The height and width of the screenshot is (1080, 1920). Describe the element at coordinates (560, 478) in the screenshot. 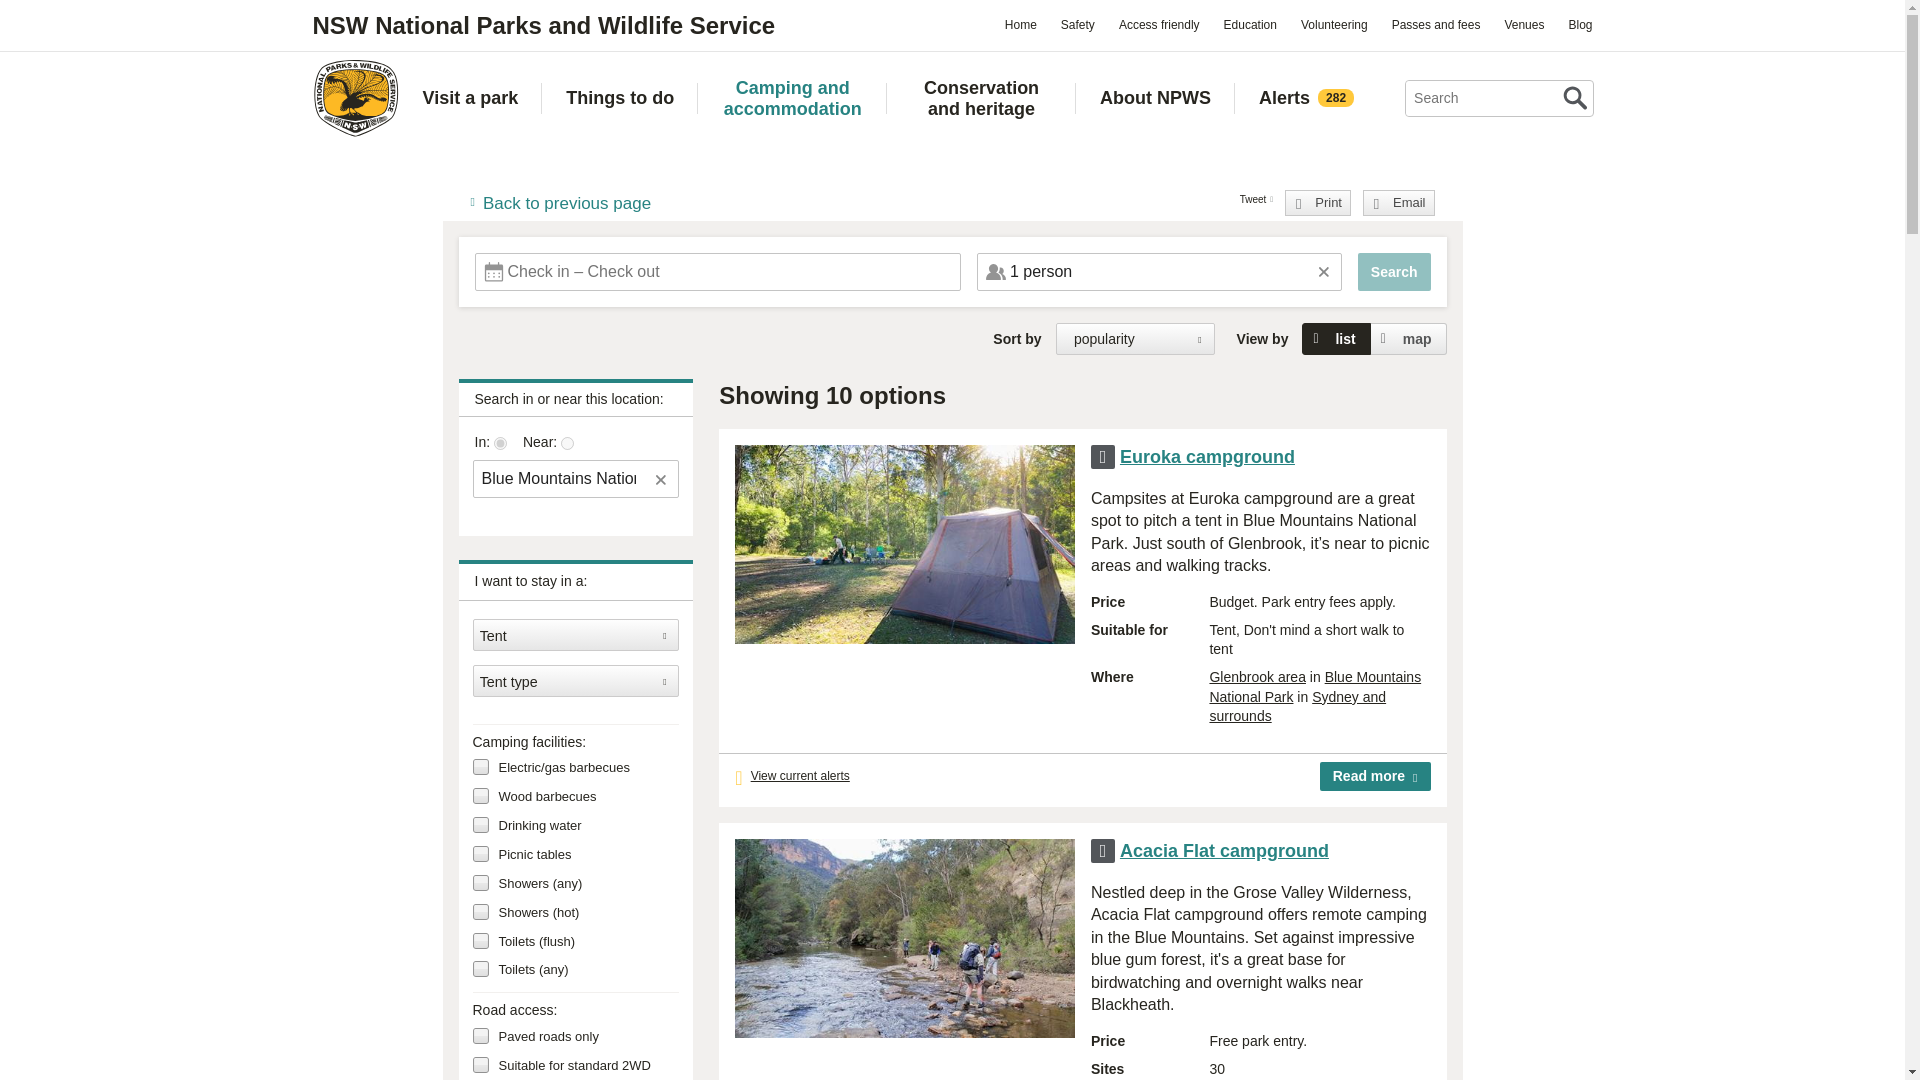

I see `Blue Mountains National Park` at that location.